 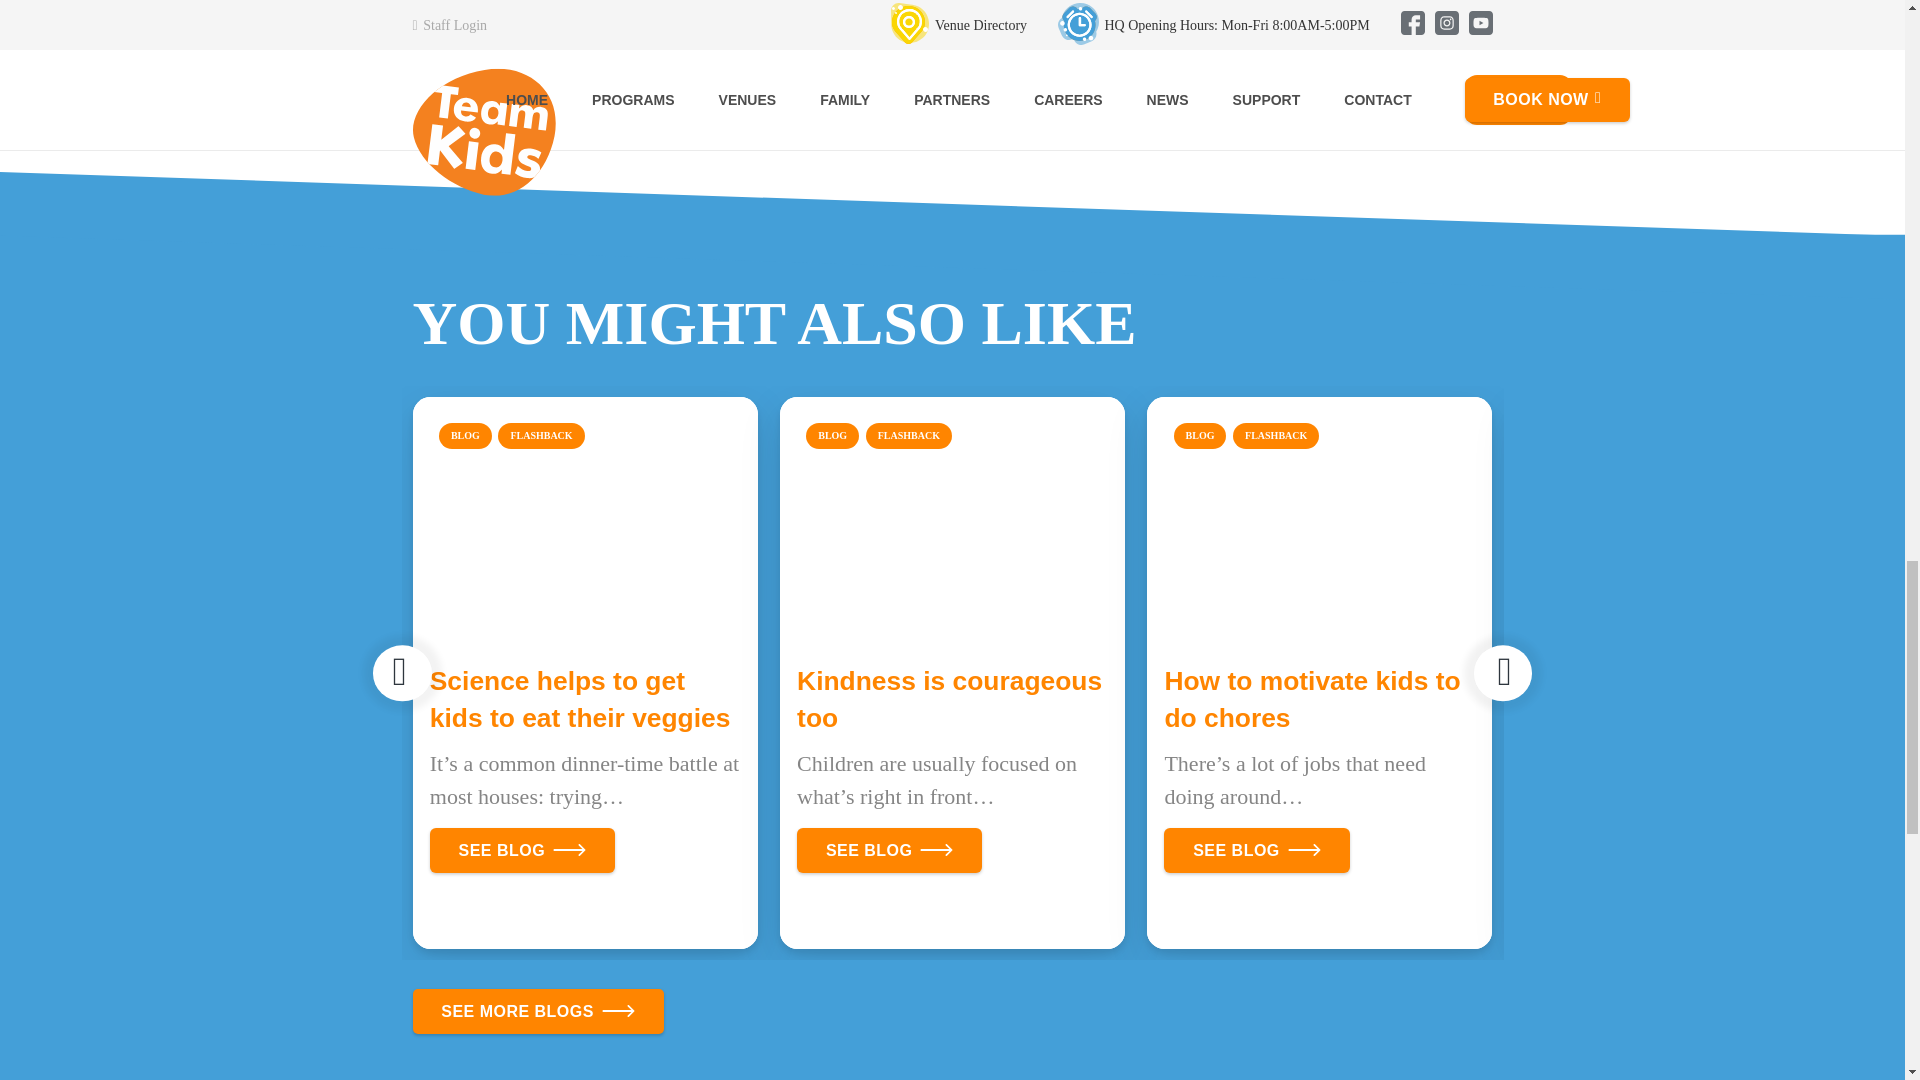 What do you see at coordinates (832, 436) in the screenshot?
I see `BLOG` at bounding box center [832, 436].